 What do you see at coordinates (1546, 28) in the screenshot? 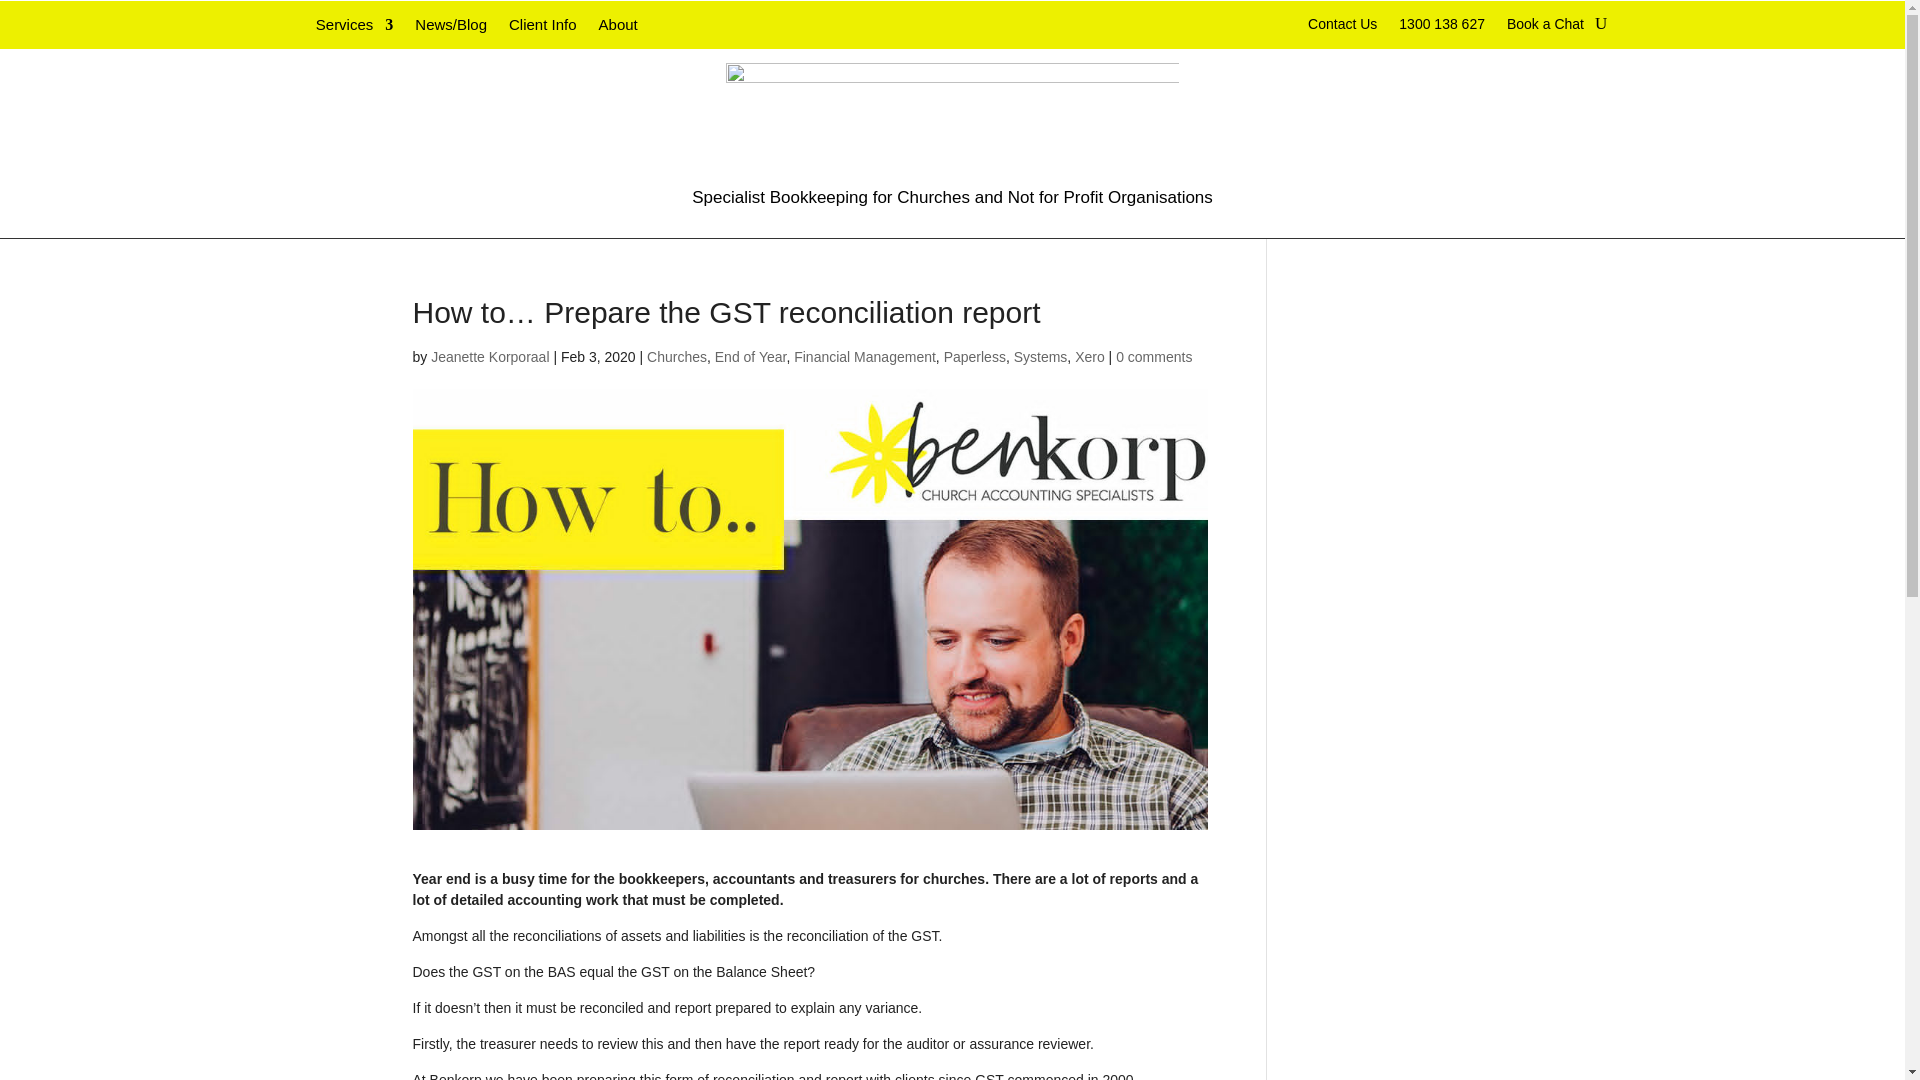
I see `Book a Chat` at bounding box center [1546, 28].